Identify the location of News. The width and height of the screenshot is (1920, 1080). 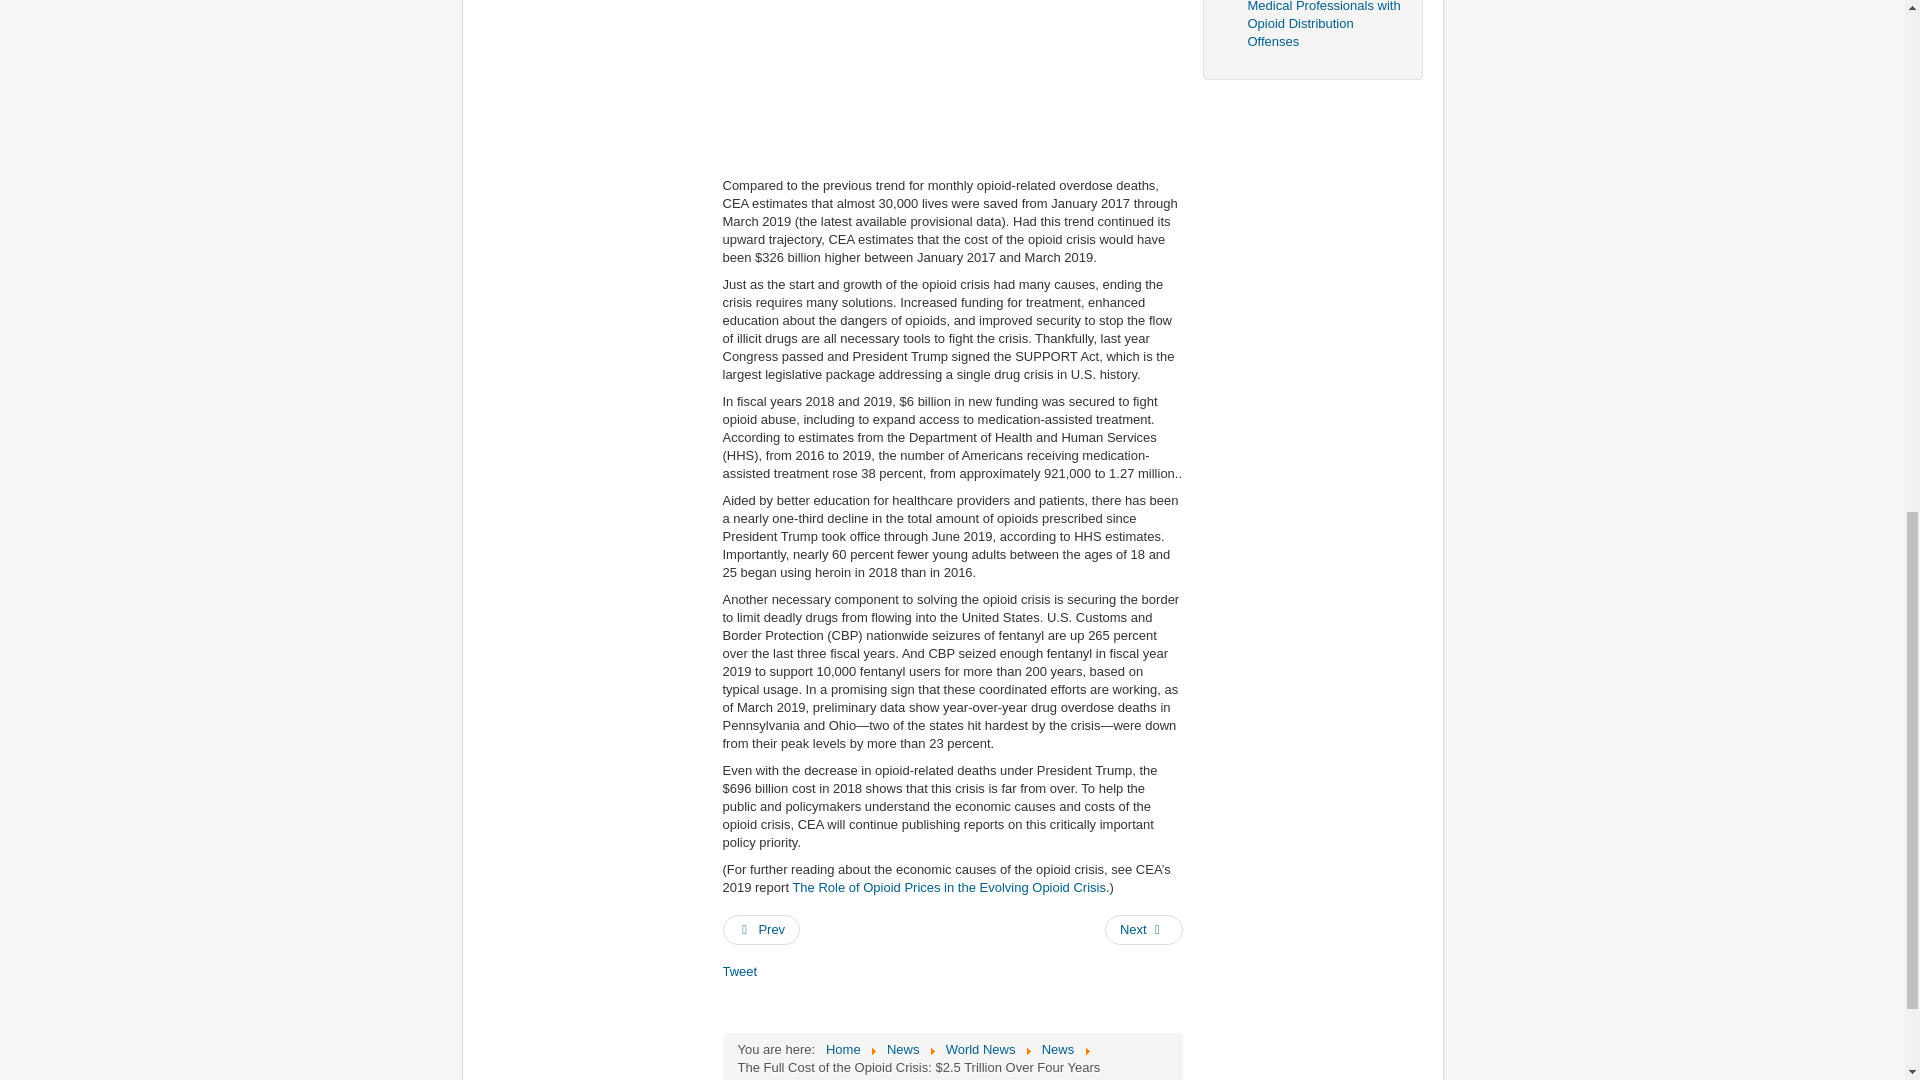
(1058, 1050).